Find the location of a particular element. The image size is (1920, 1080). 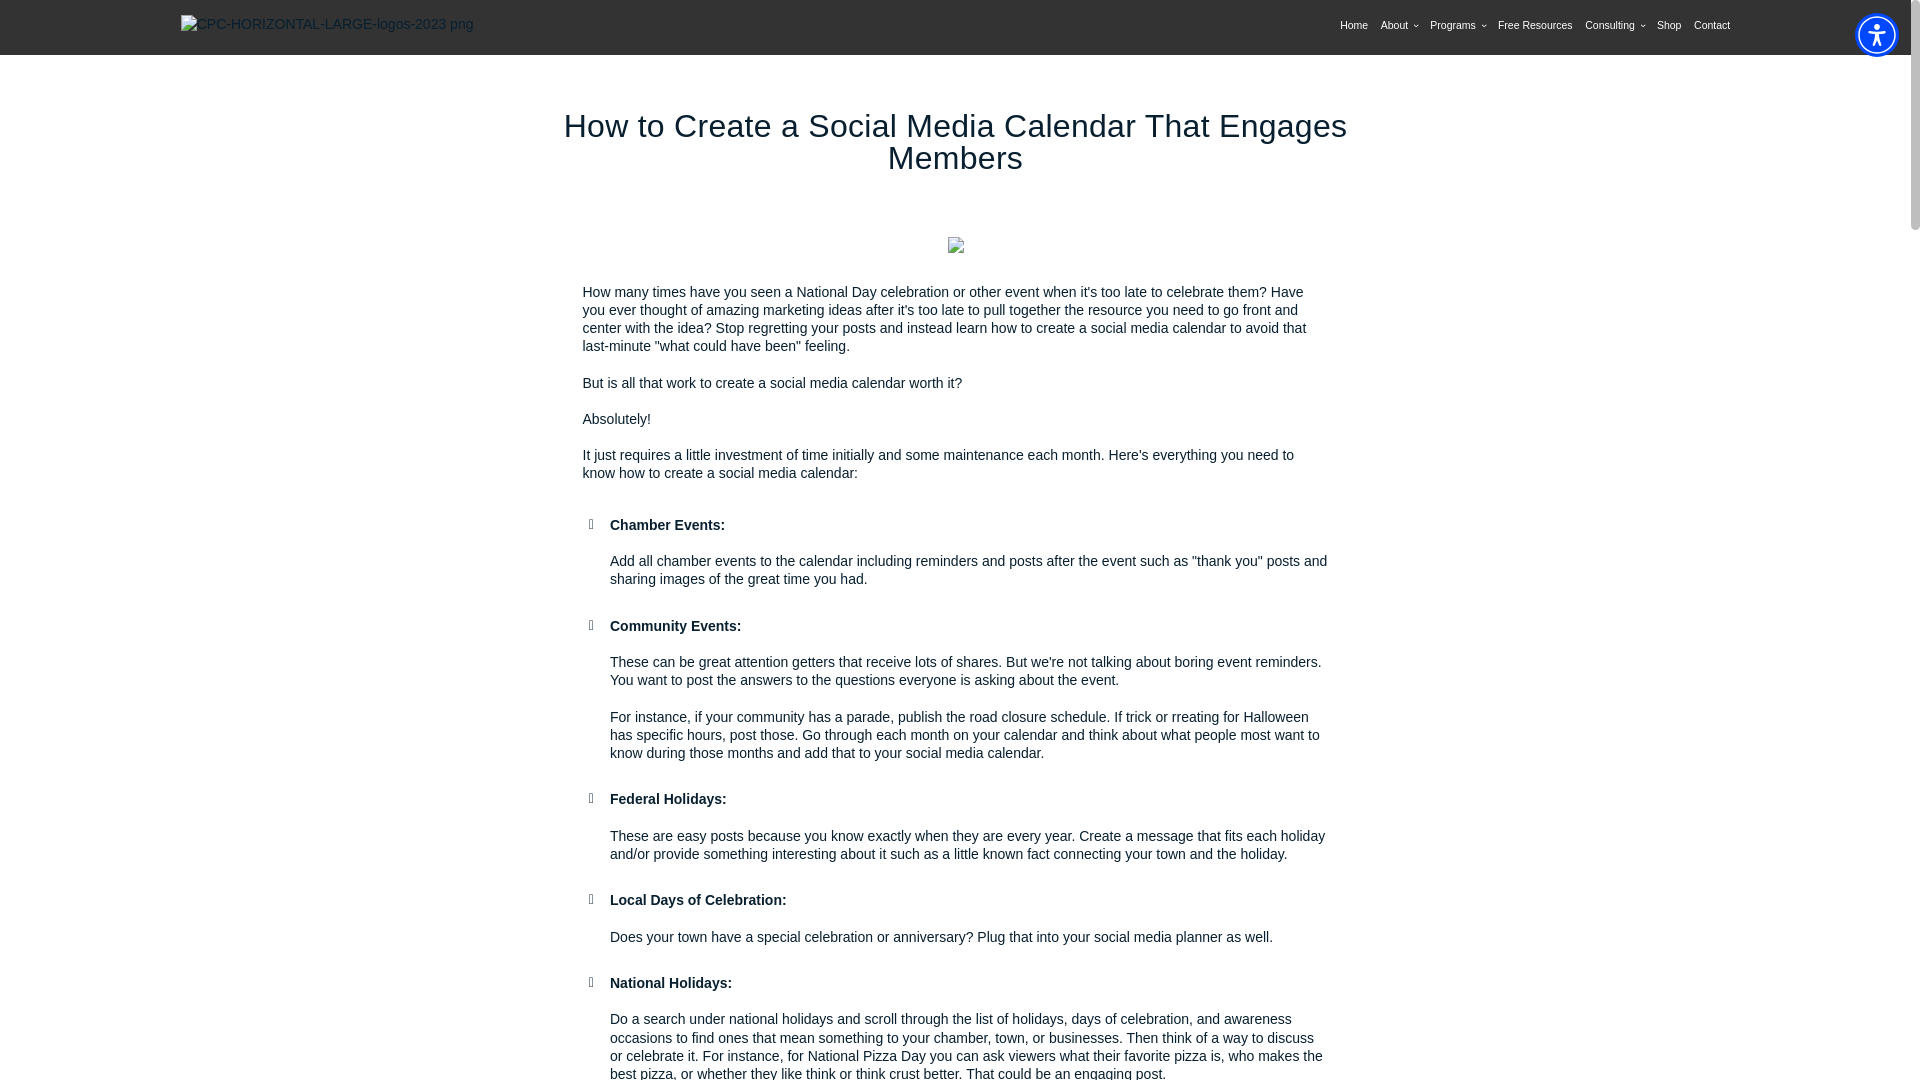

Home is located at coordinates (1354, 26).